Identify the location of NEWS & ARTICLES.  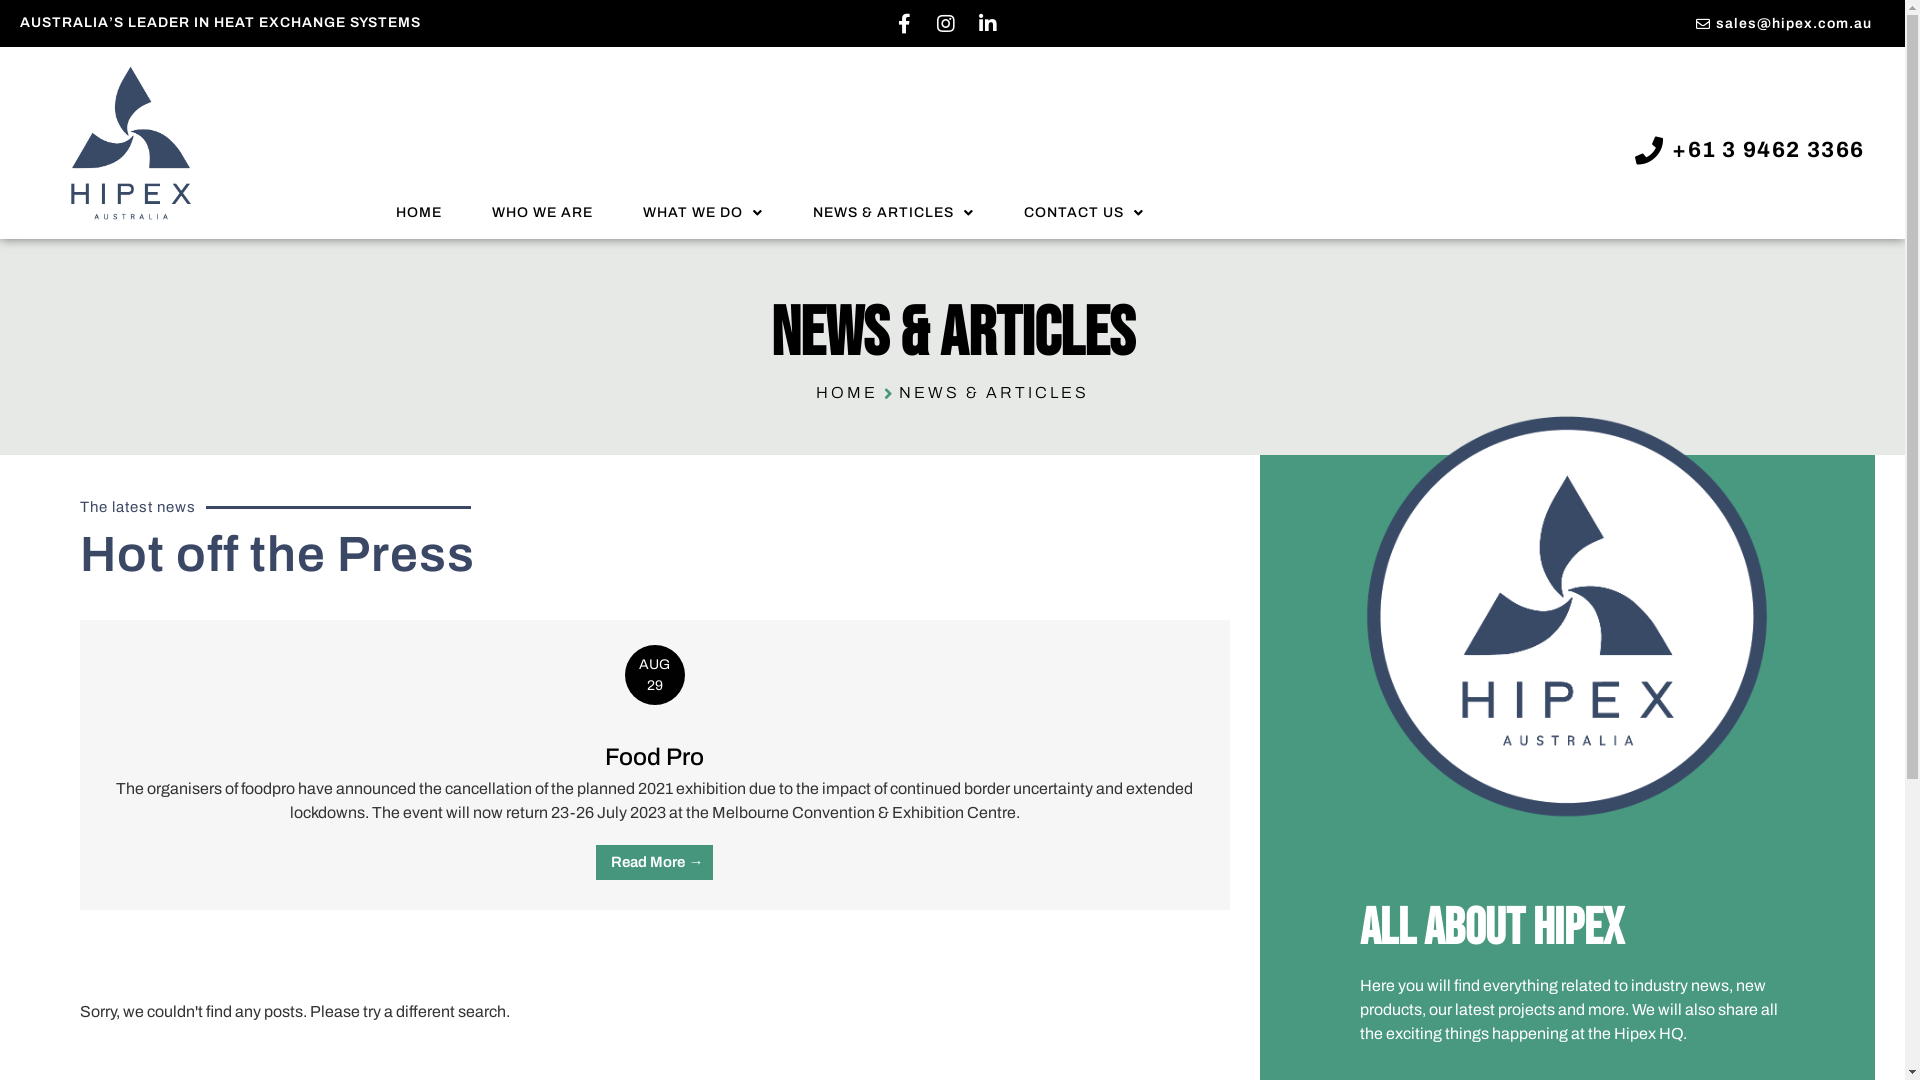
(894, 213).